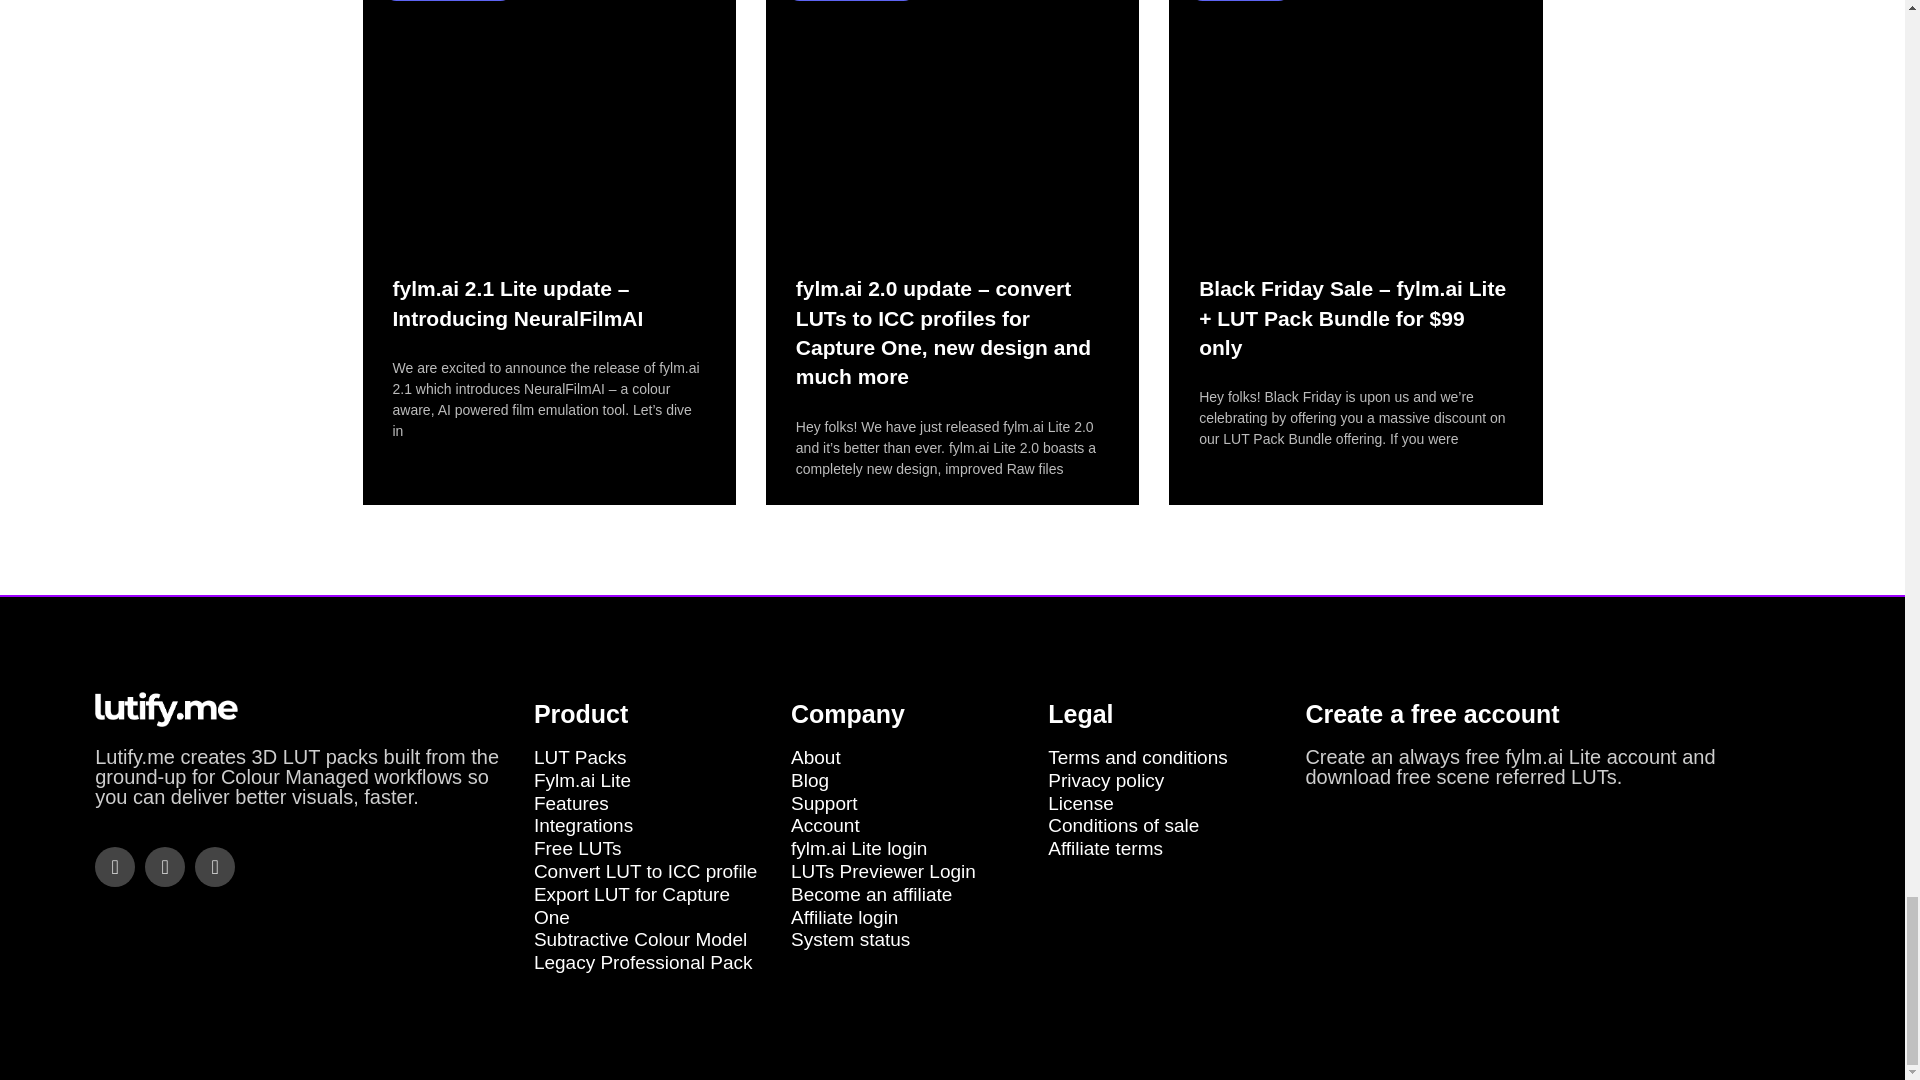  What do you see at coordinates (652, 826) in the screenshot?
I see `Integrations` at bounding box center [652, 826].